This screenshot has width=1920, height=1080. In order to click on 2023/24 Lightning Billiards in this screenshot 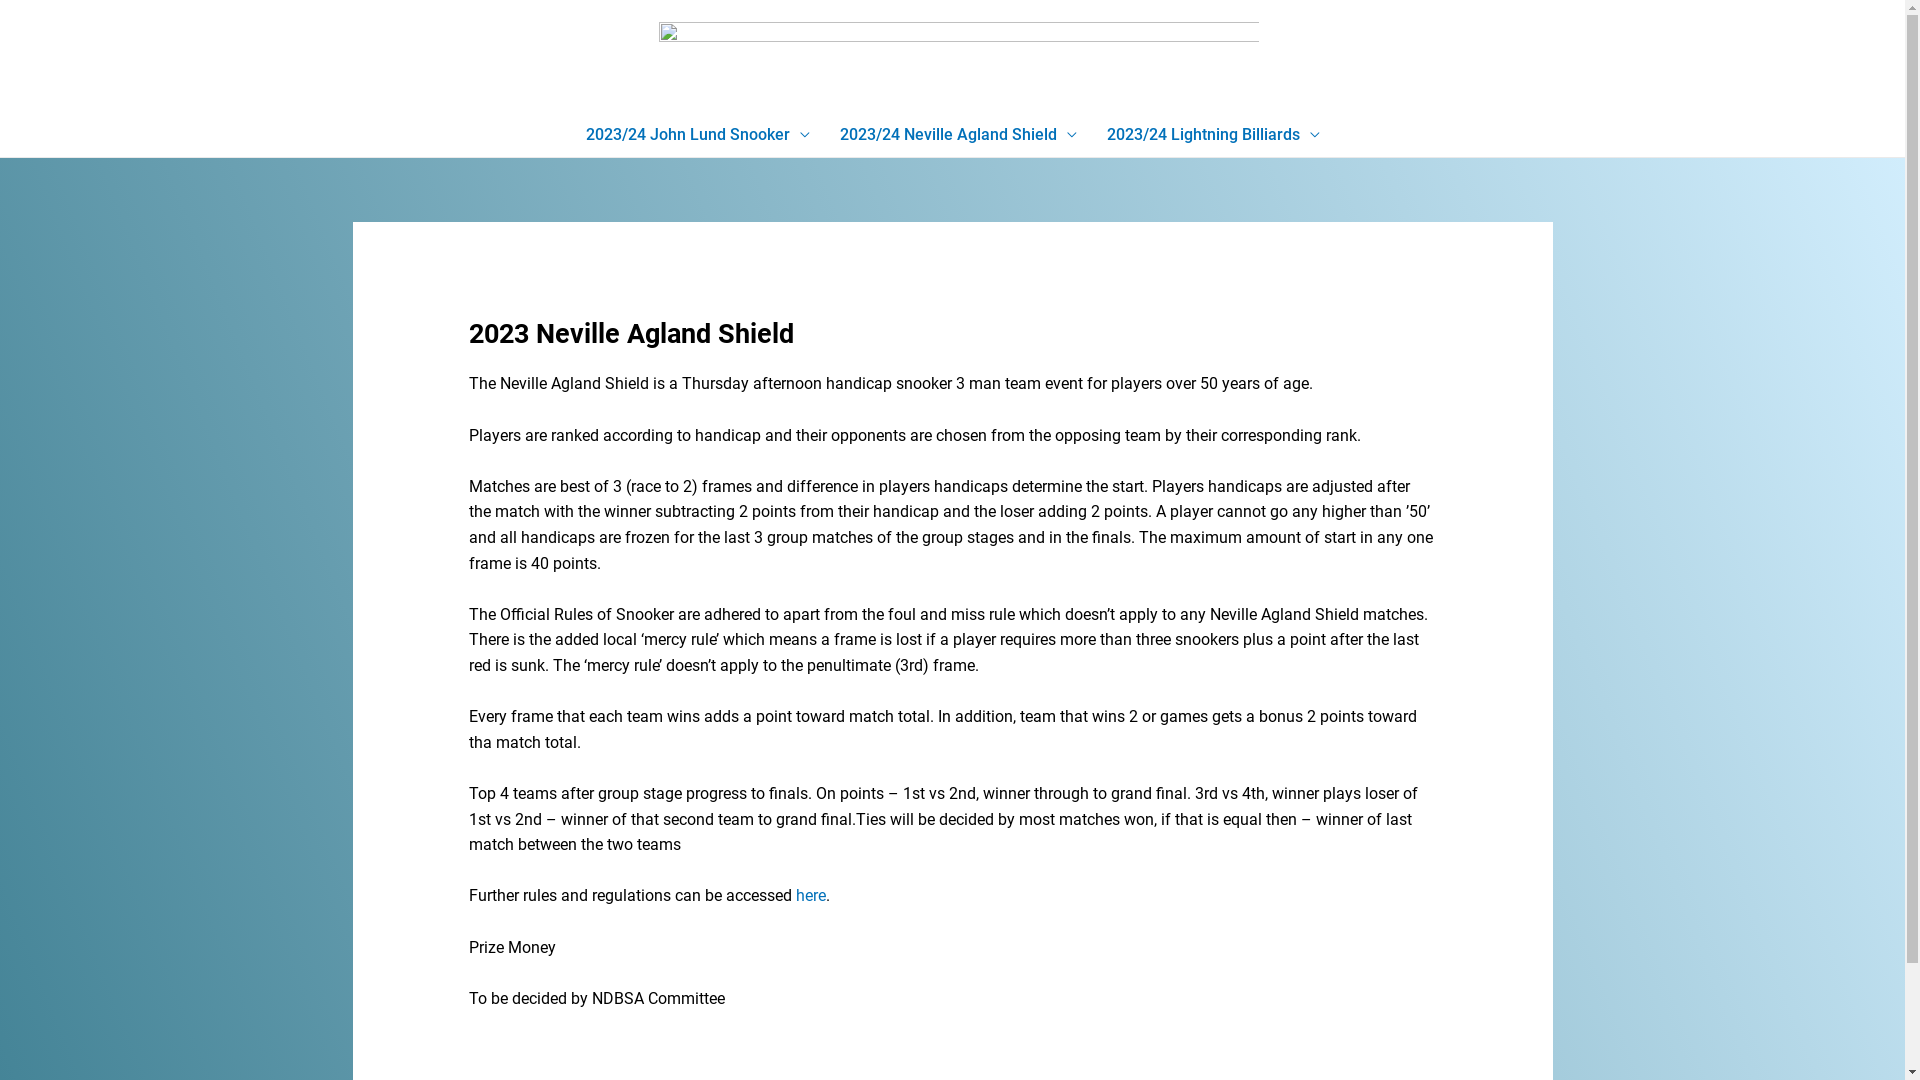, I will do `click(1214, 135)`.